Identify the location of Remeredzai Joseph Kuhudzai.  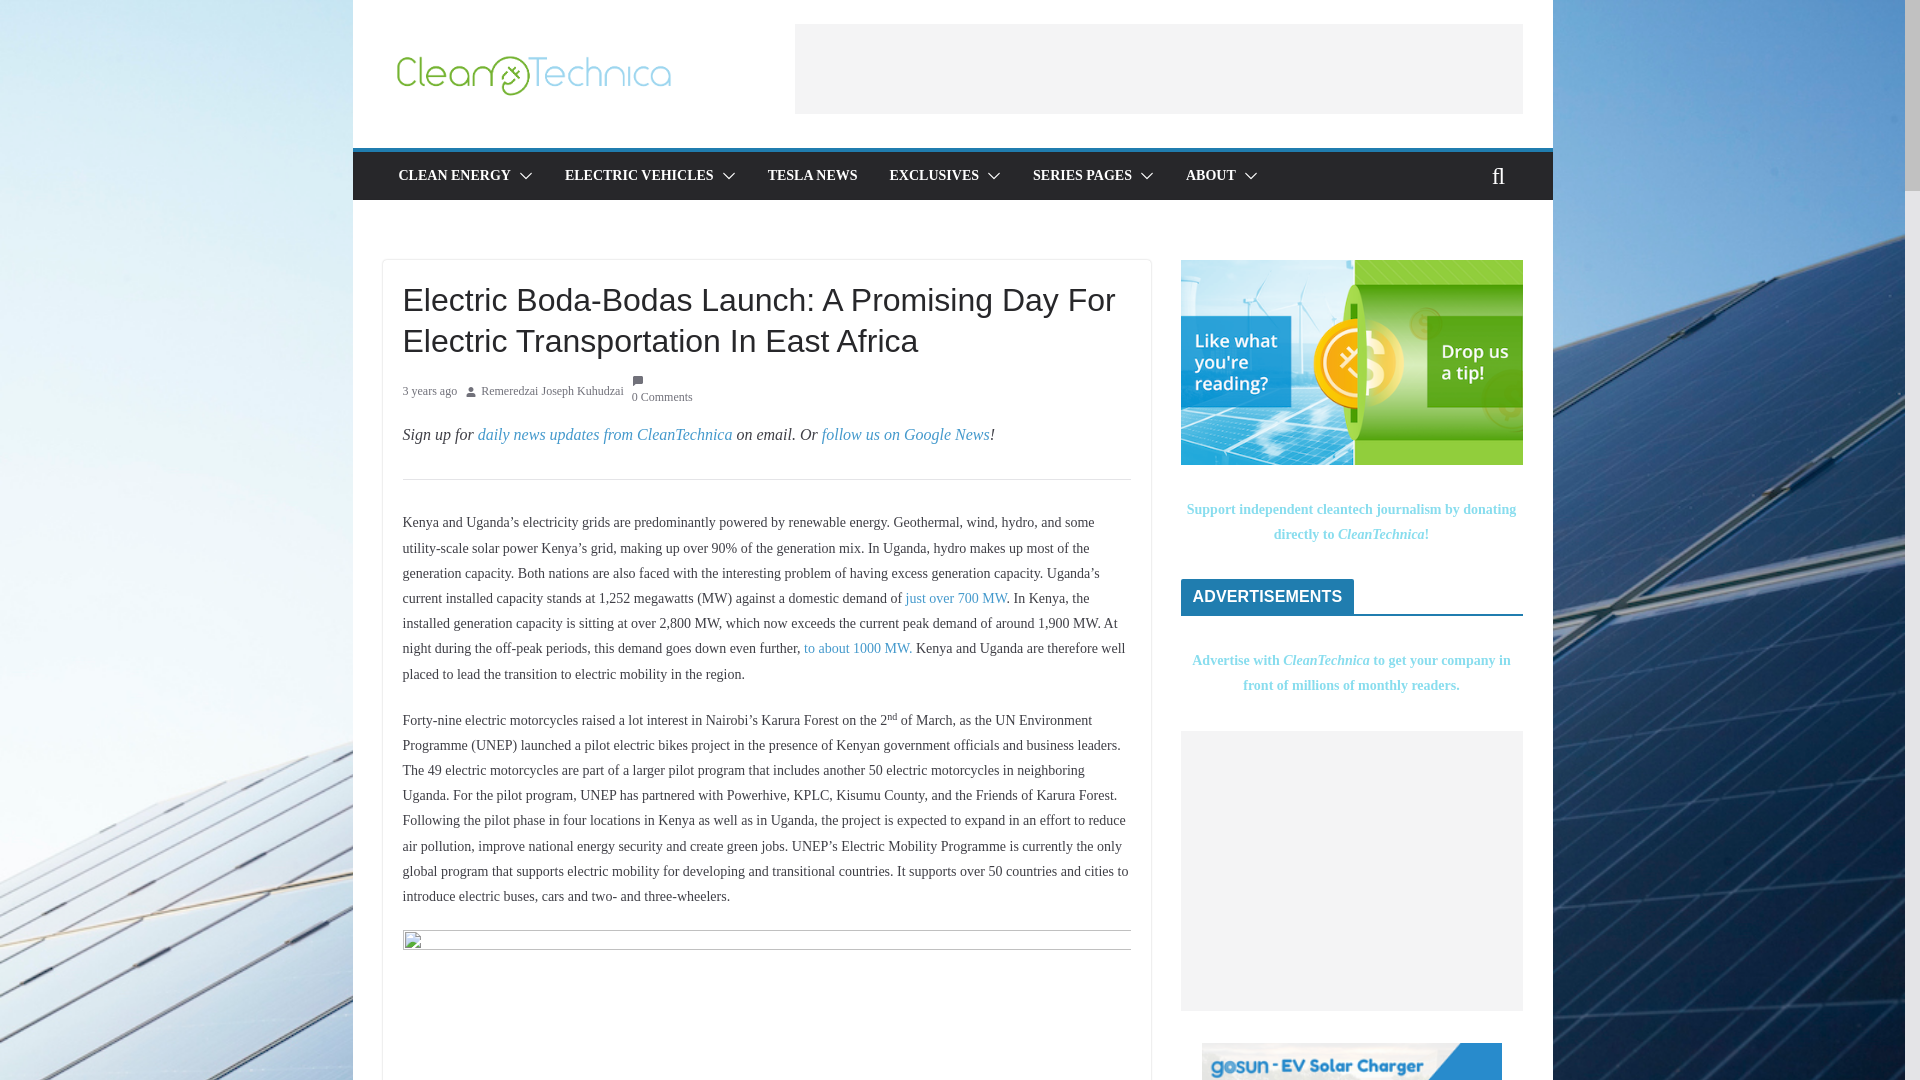
(552, 392).